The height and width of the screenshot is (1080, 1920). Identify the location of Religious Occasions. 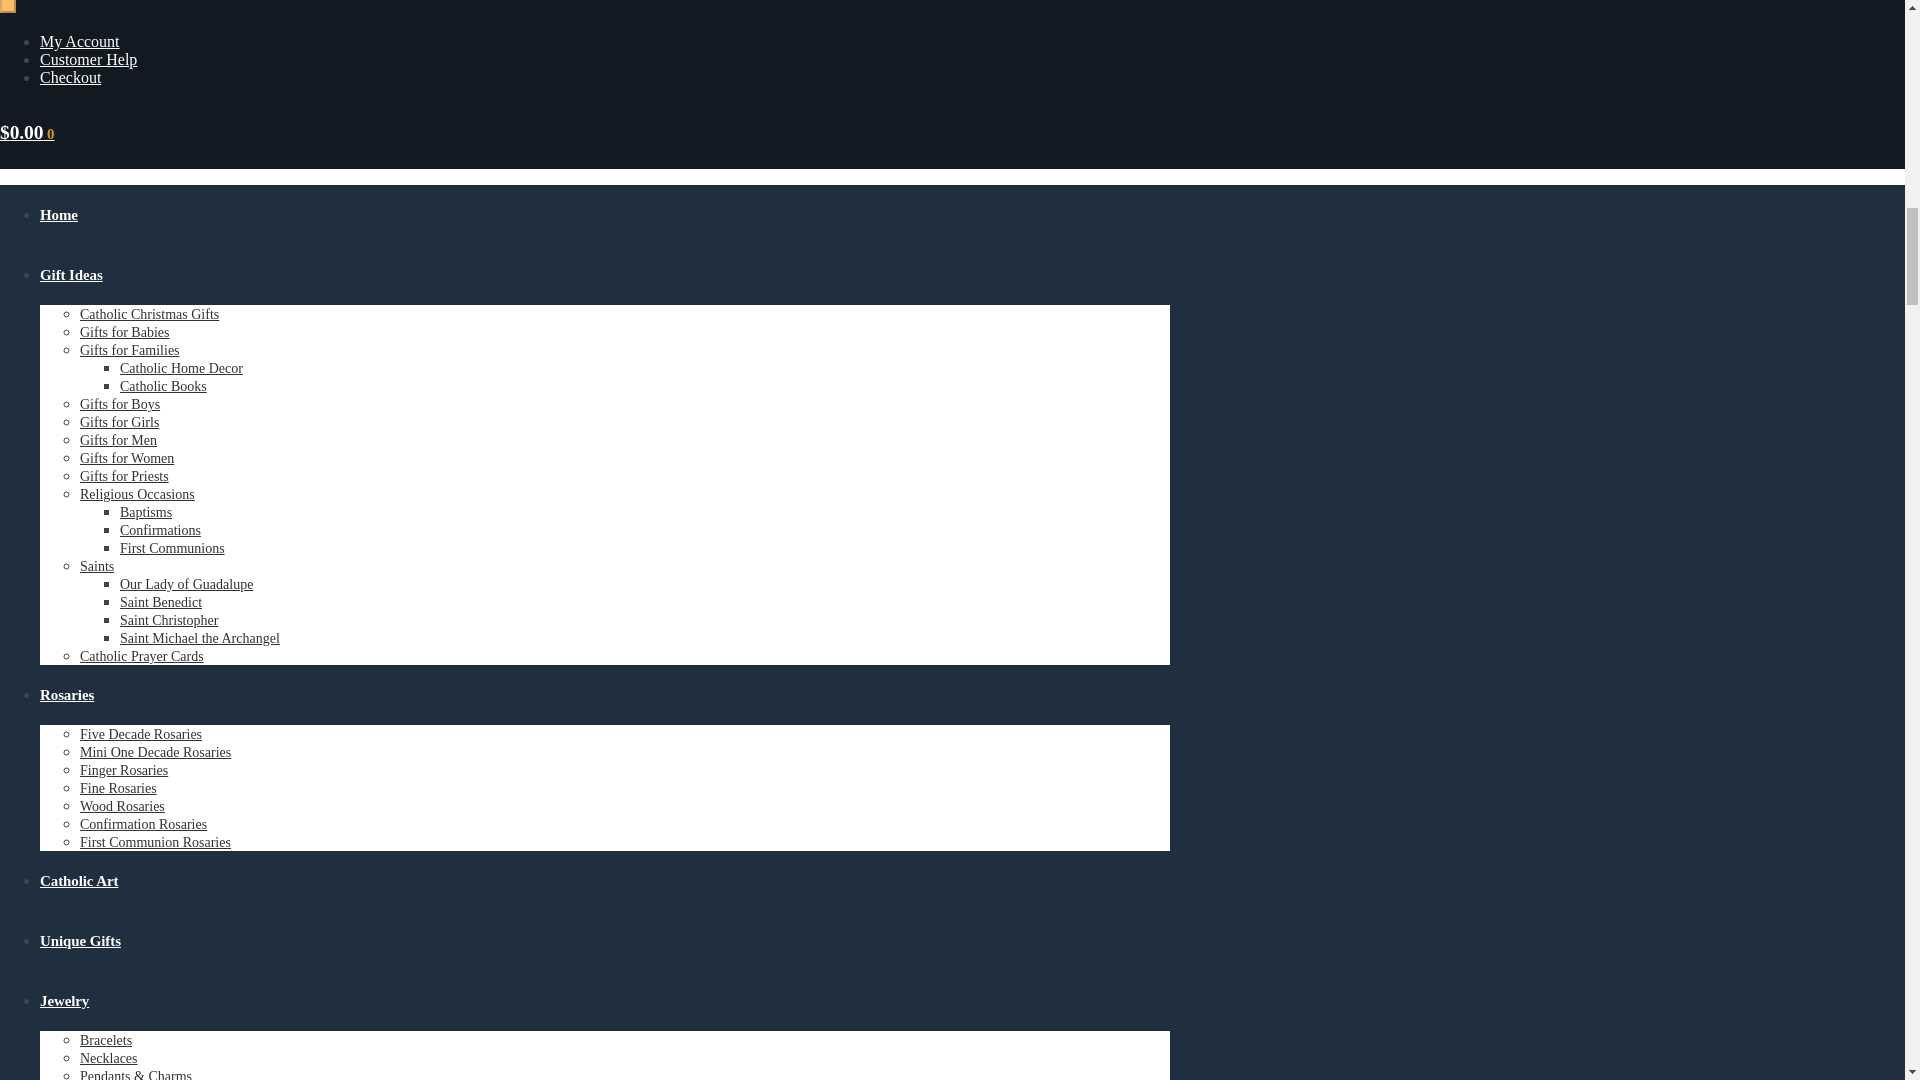
(138, 494).